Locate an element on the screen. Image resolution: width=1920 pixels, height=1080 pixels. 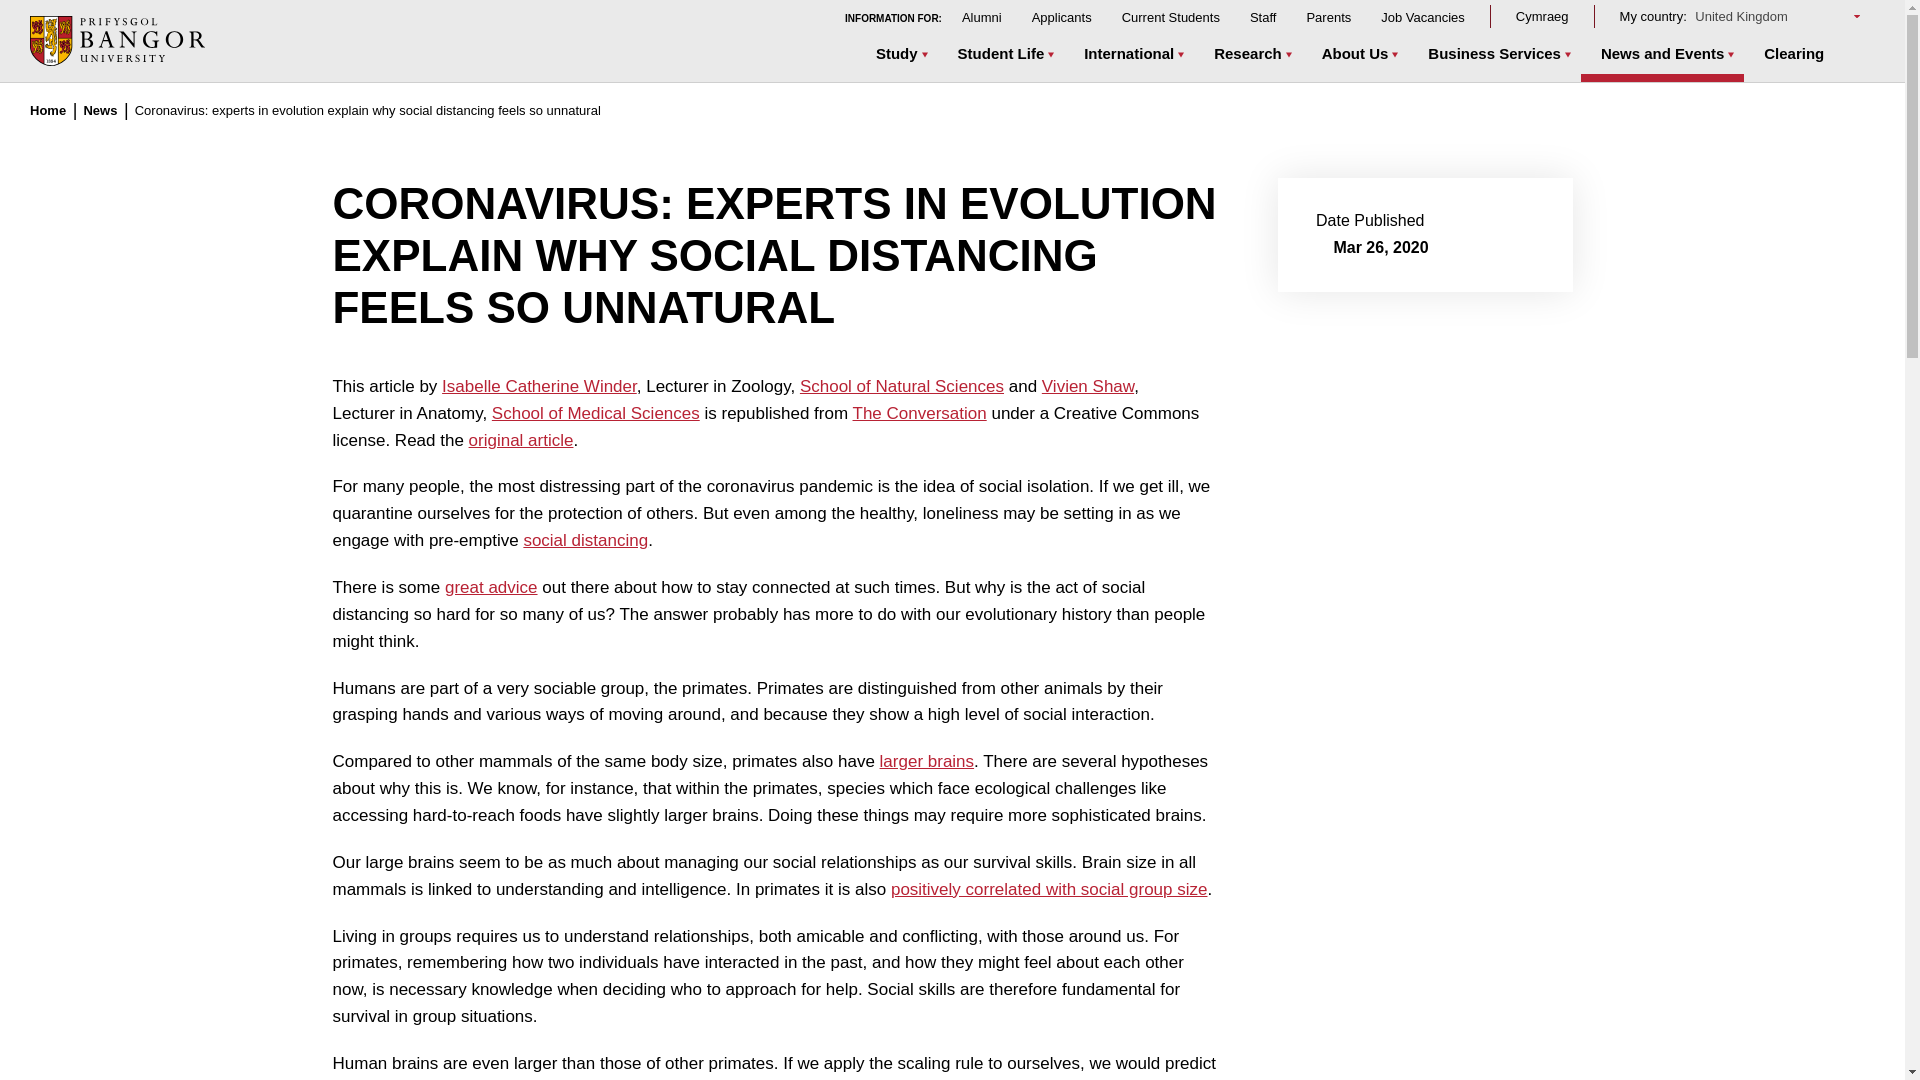
Applicants is located at coordinates (1062, 16).